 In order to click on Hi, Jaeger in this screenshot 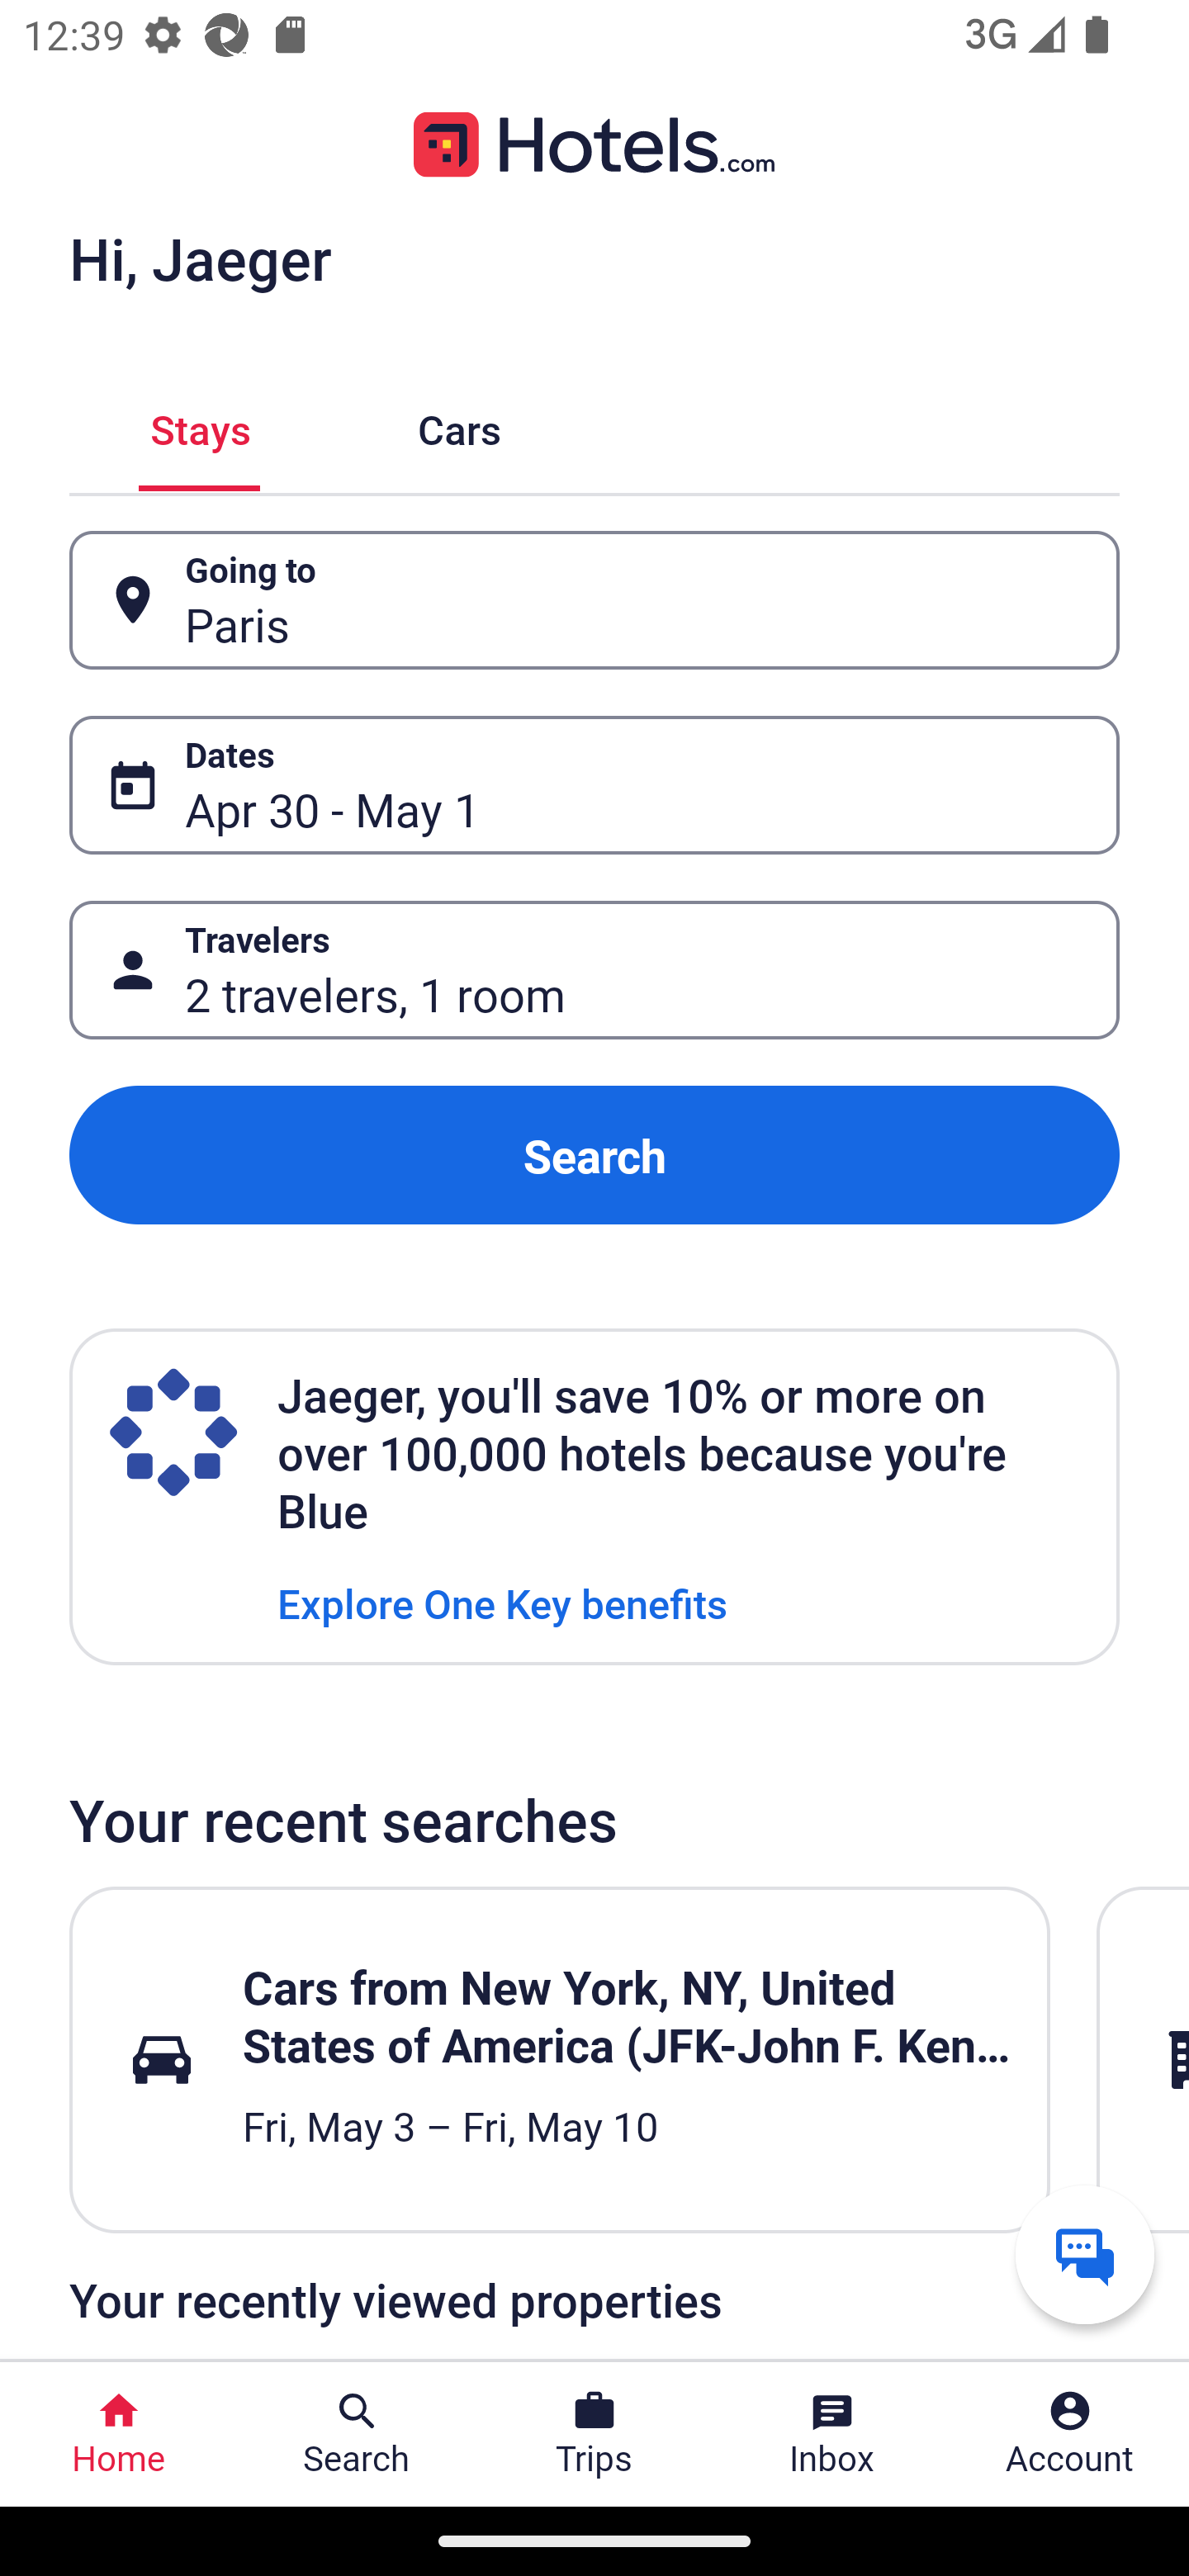, I will do `click(200, 258)`.